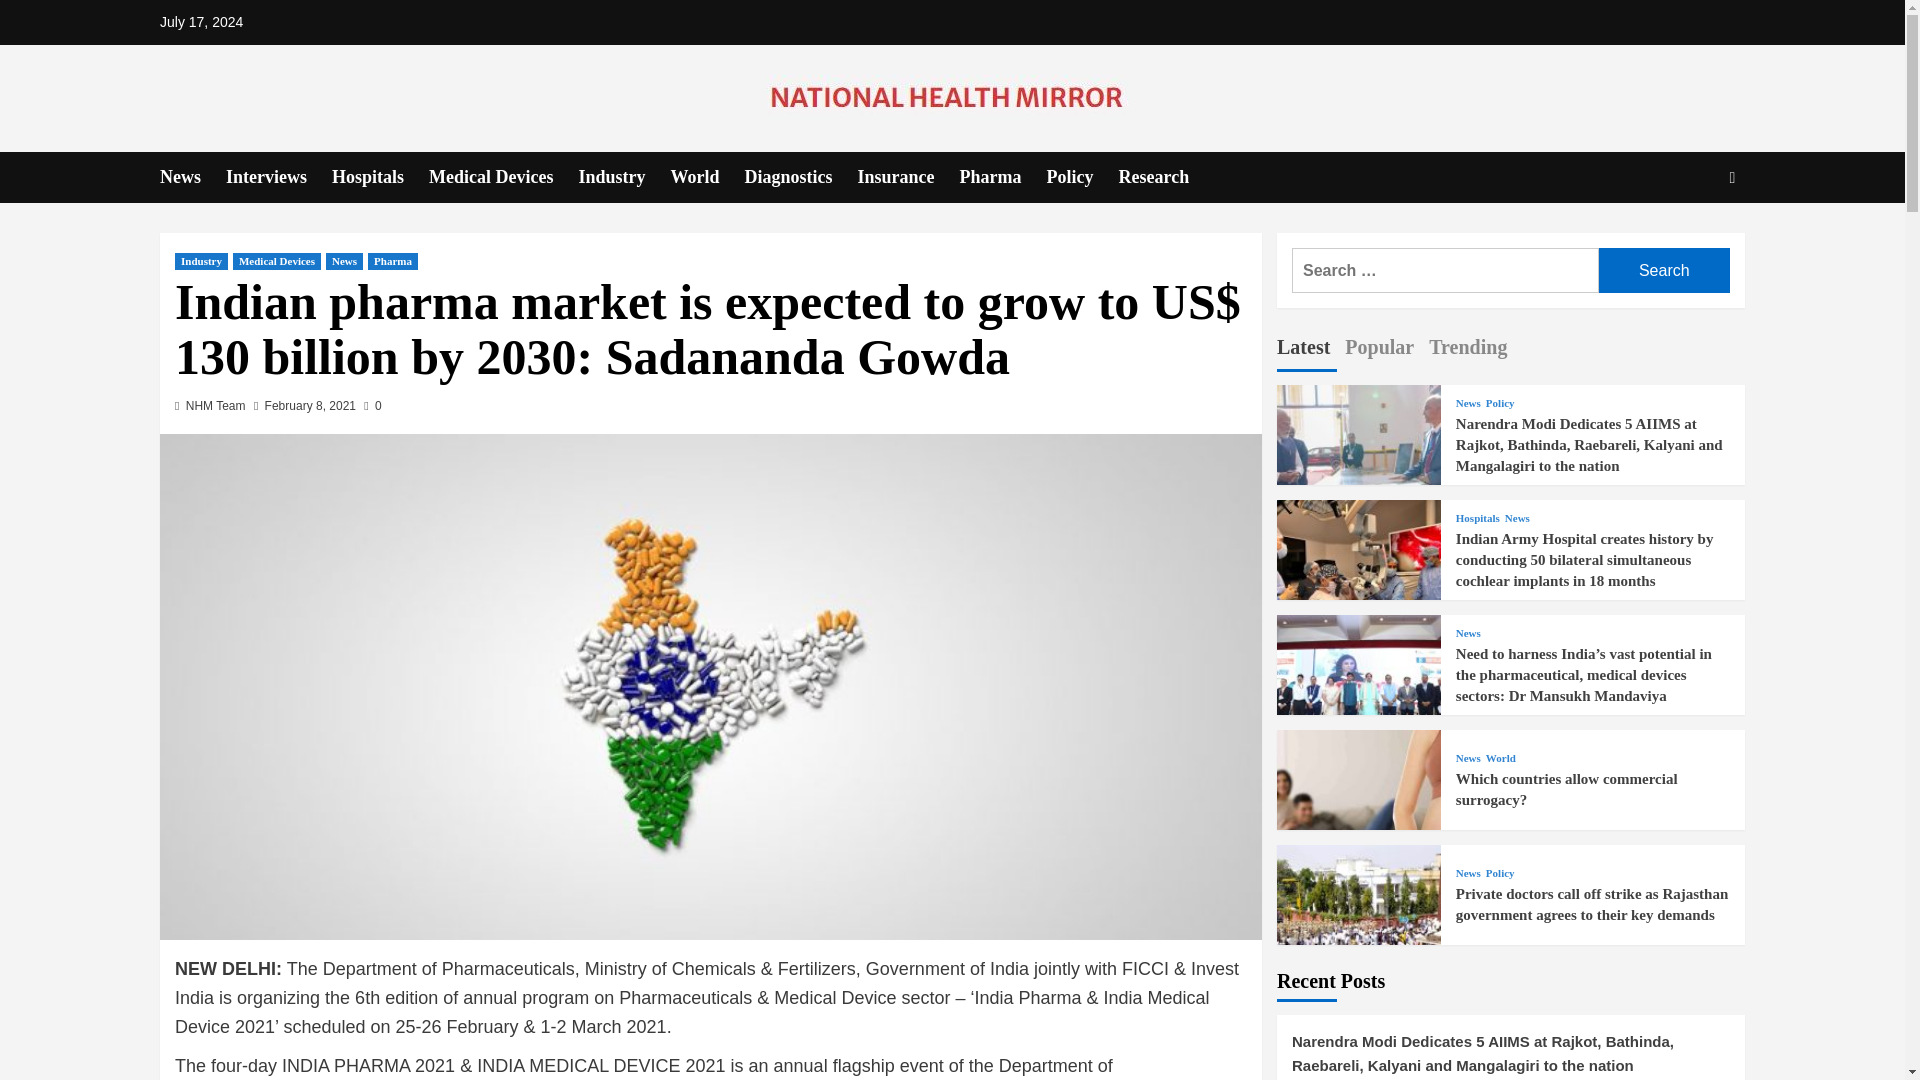 The height and width of the screenshot is (1080, 1920). Describe the element at coordinates (1003, 178) in the screenshot. I see `Pharma` at that location.